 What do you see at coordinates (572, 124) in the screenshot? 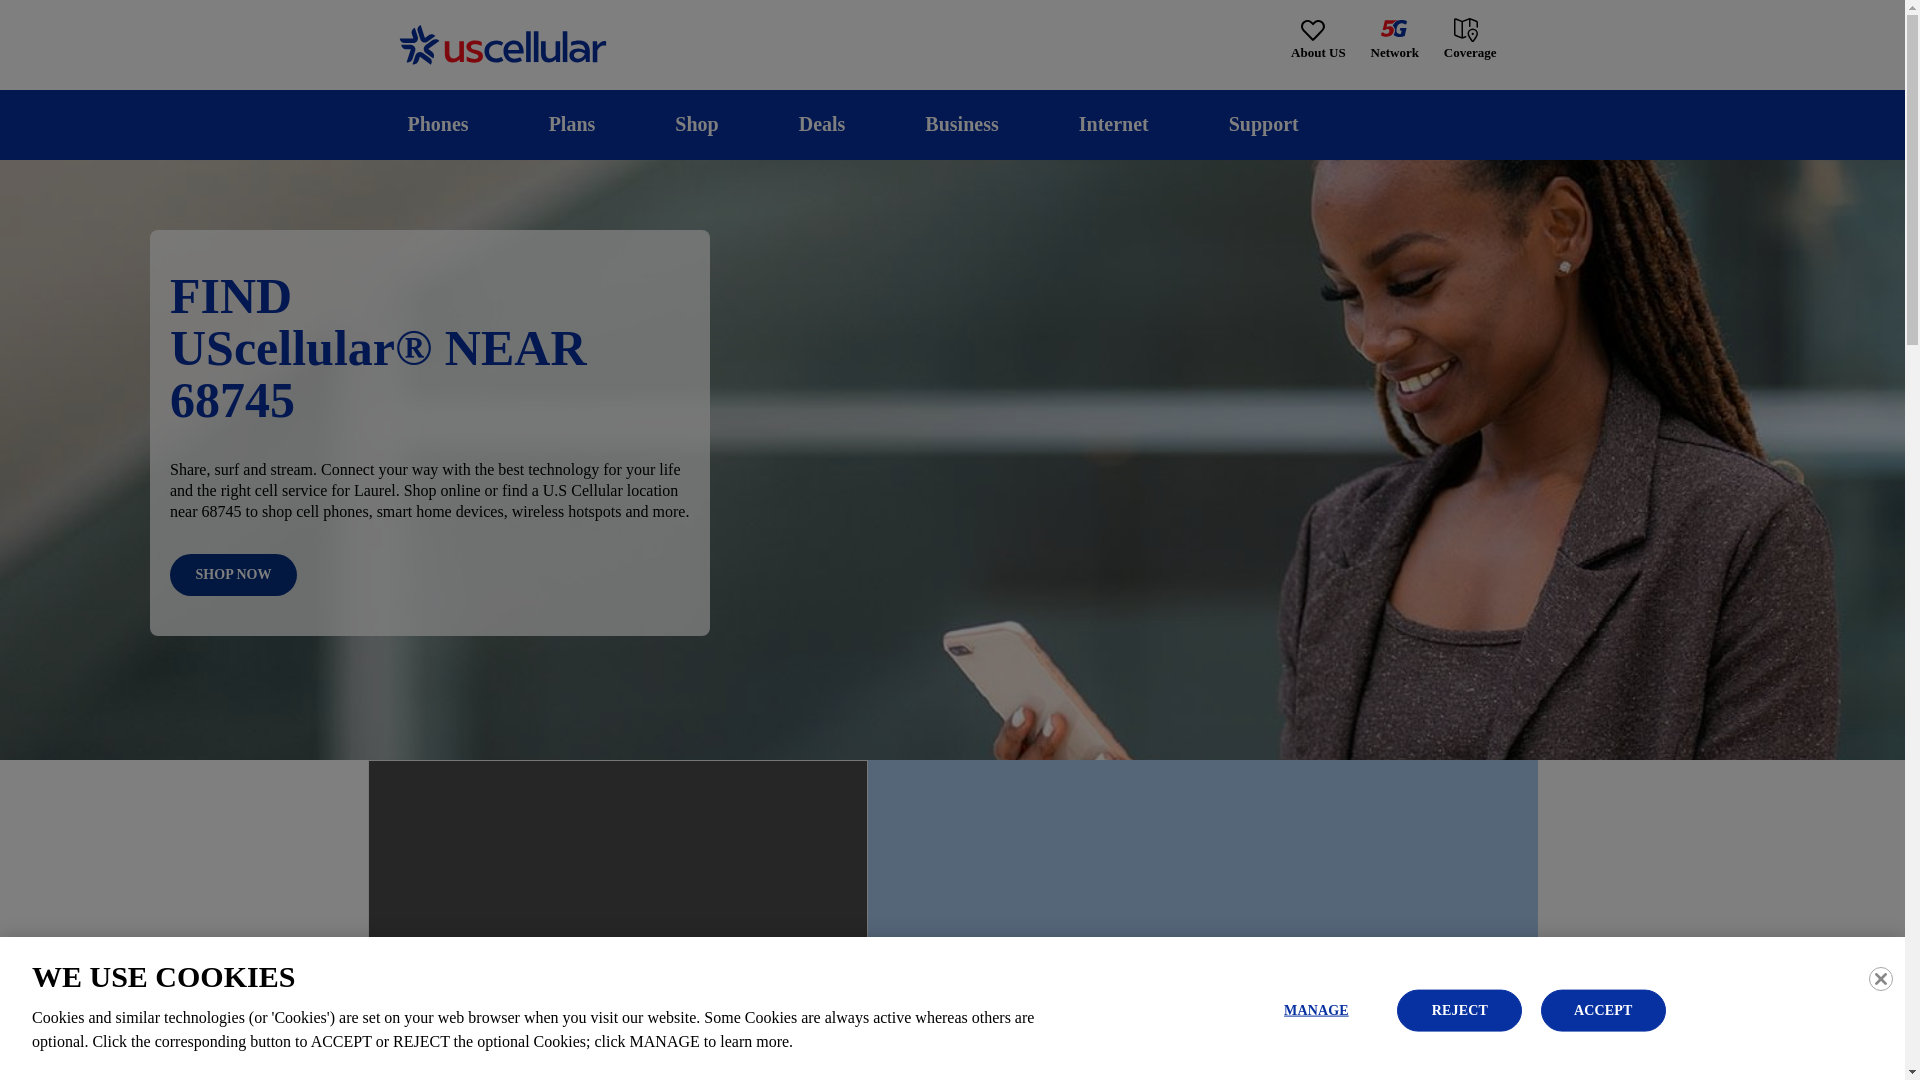
I see `Plans` at bounding box center [572, 124].